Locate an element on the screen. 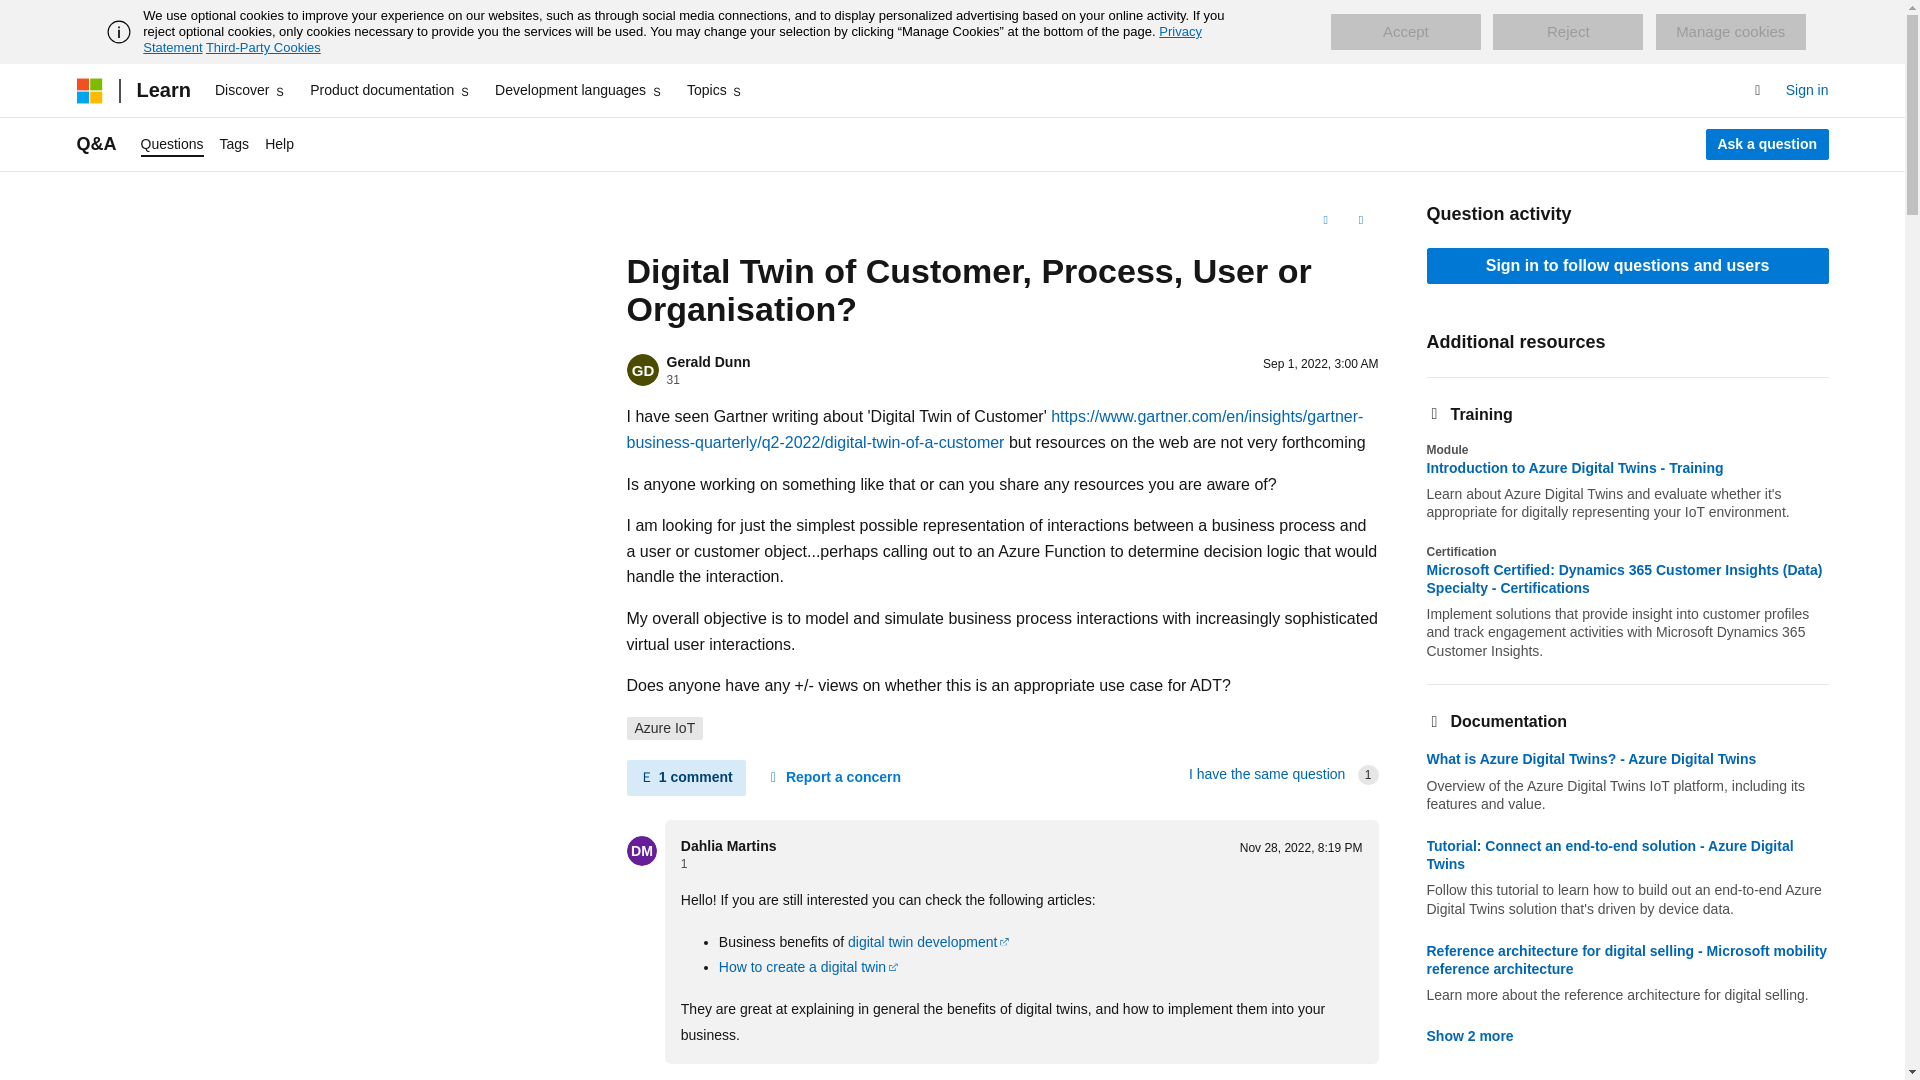 The image size is (1920, 1080). Manage cookies is located at coordinates (1730, 32).